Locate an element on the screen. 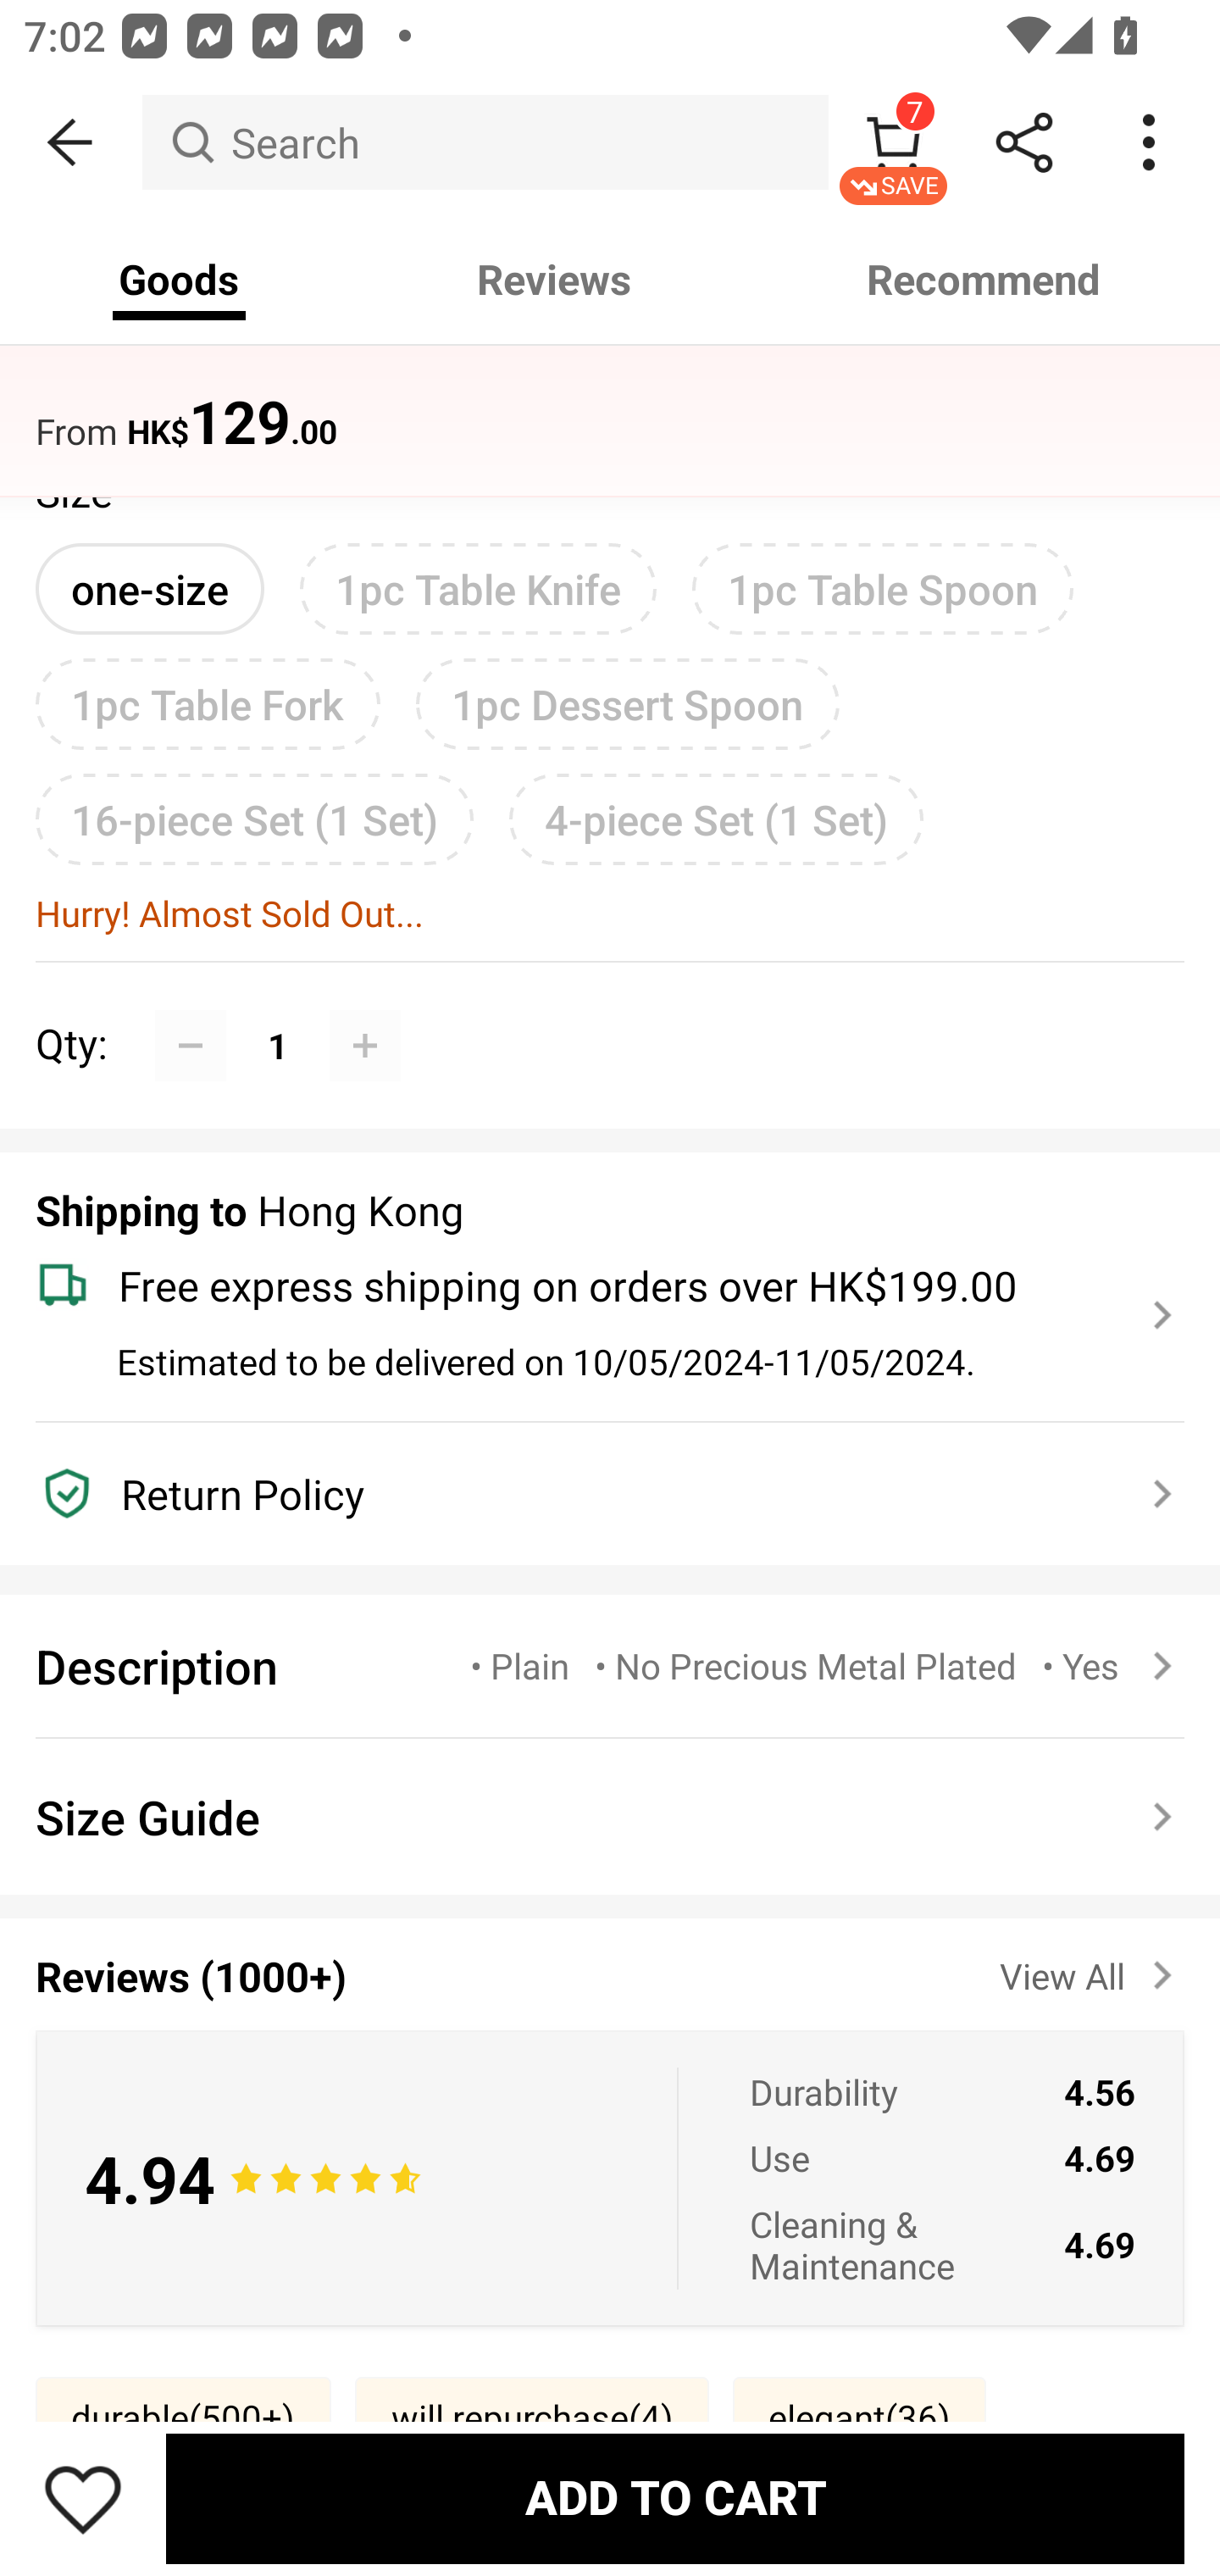 The image size is (1220, 2576). 1pc Dessert Spoon 4-piece Set (1 Set) is located at coordinates (627, 704).